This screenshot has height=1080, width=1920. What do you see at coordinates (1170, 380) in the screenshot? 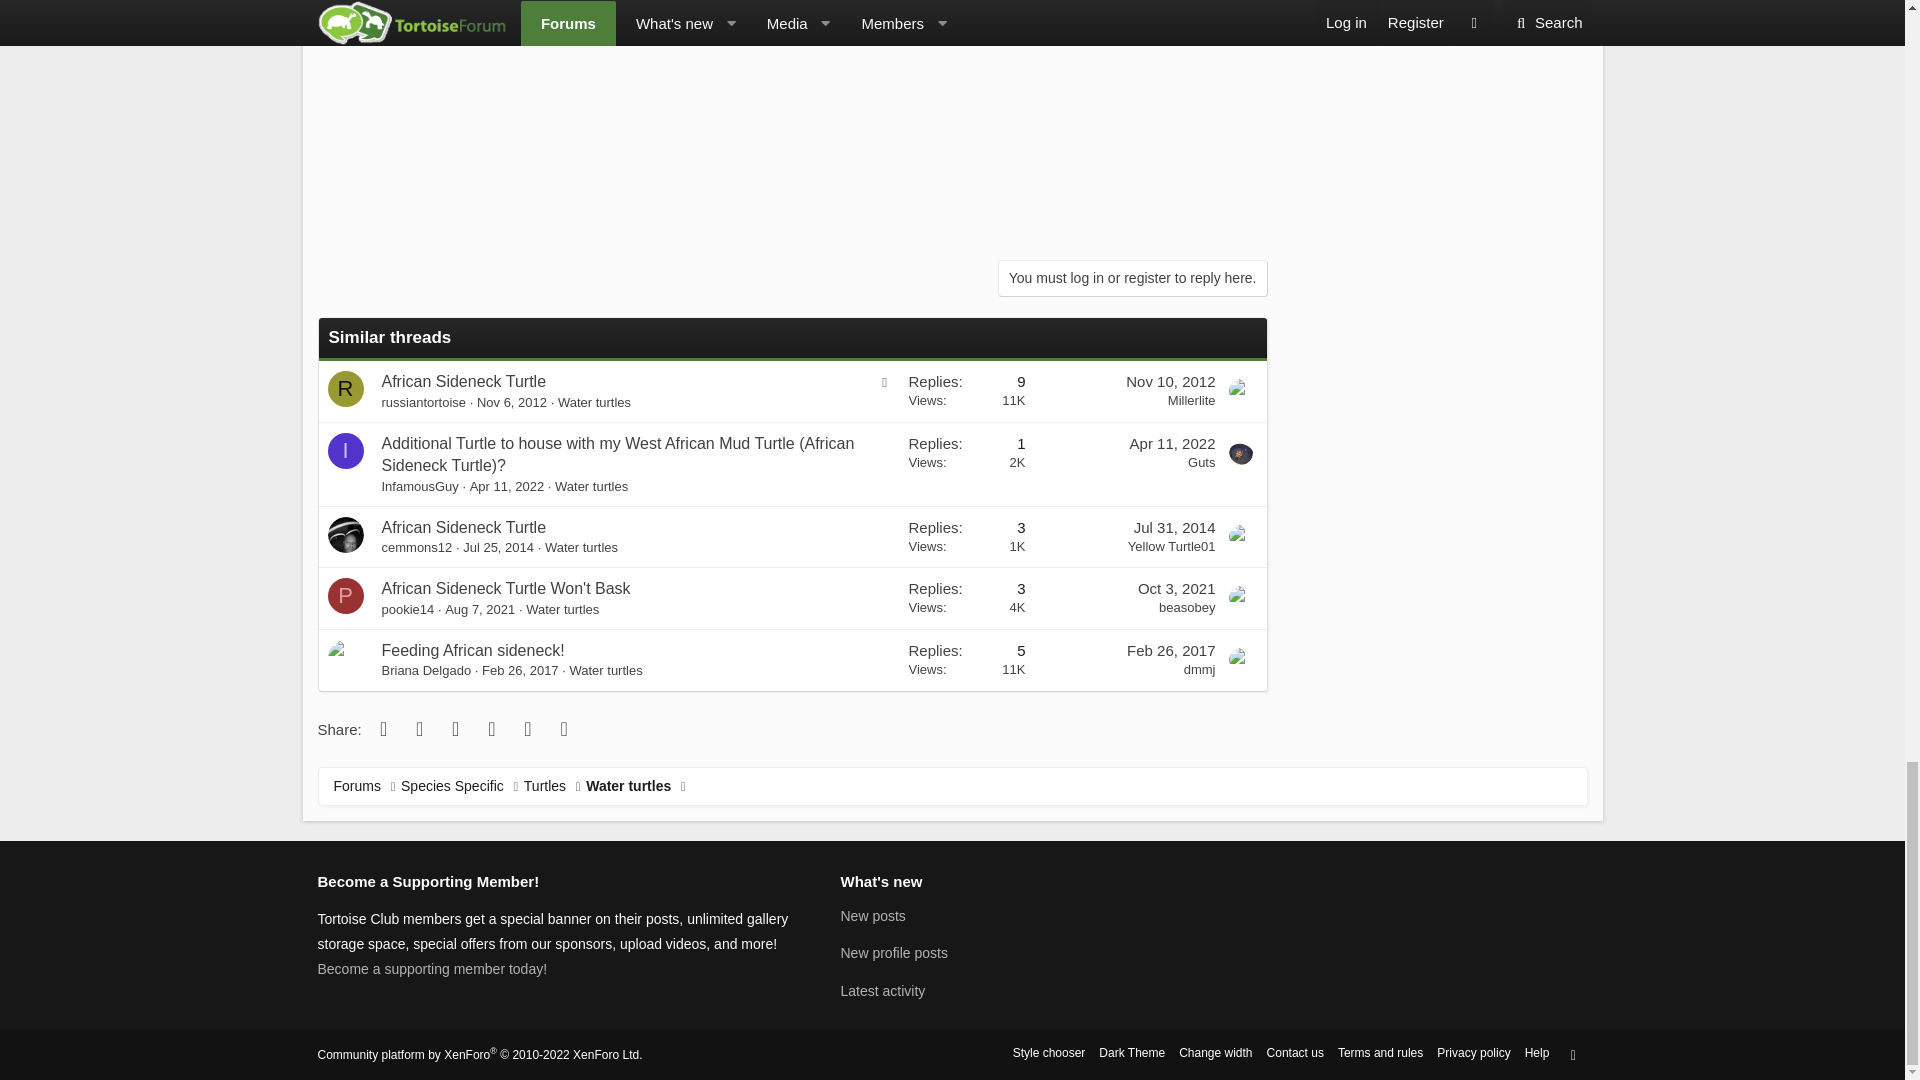
I see `Nov 10, 2012 at 6:48 PM` at bounding box center [1170, 380].